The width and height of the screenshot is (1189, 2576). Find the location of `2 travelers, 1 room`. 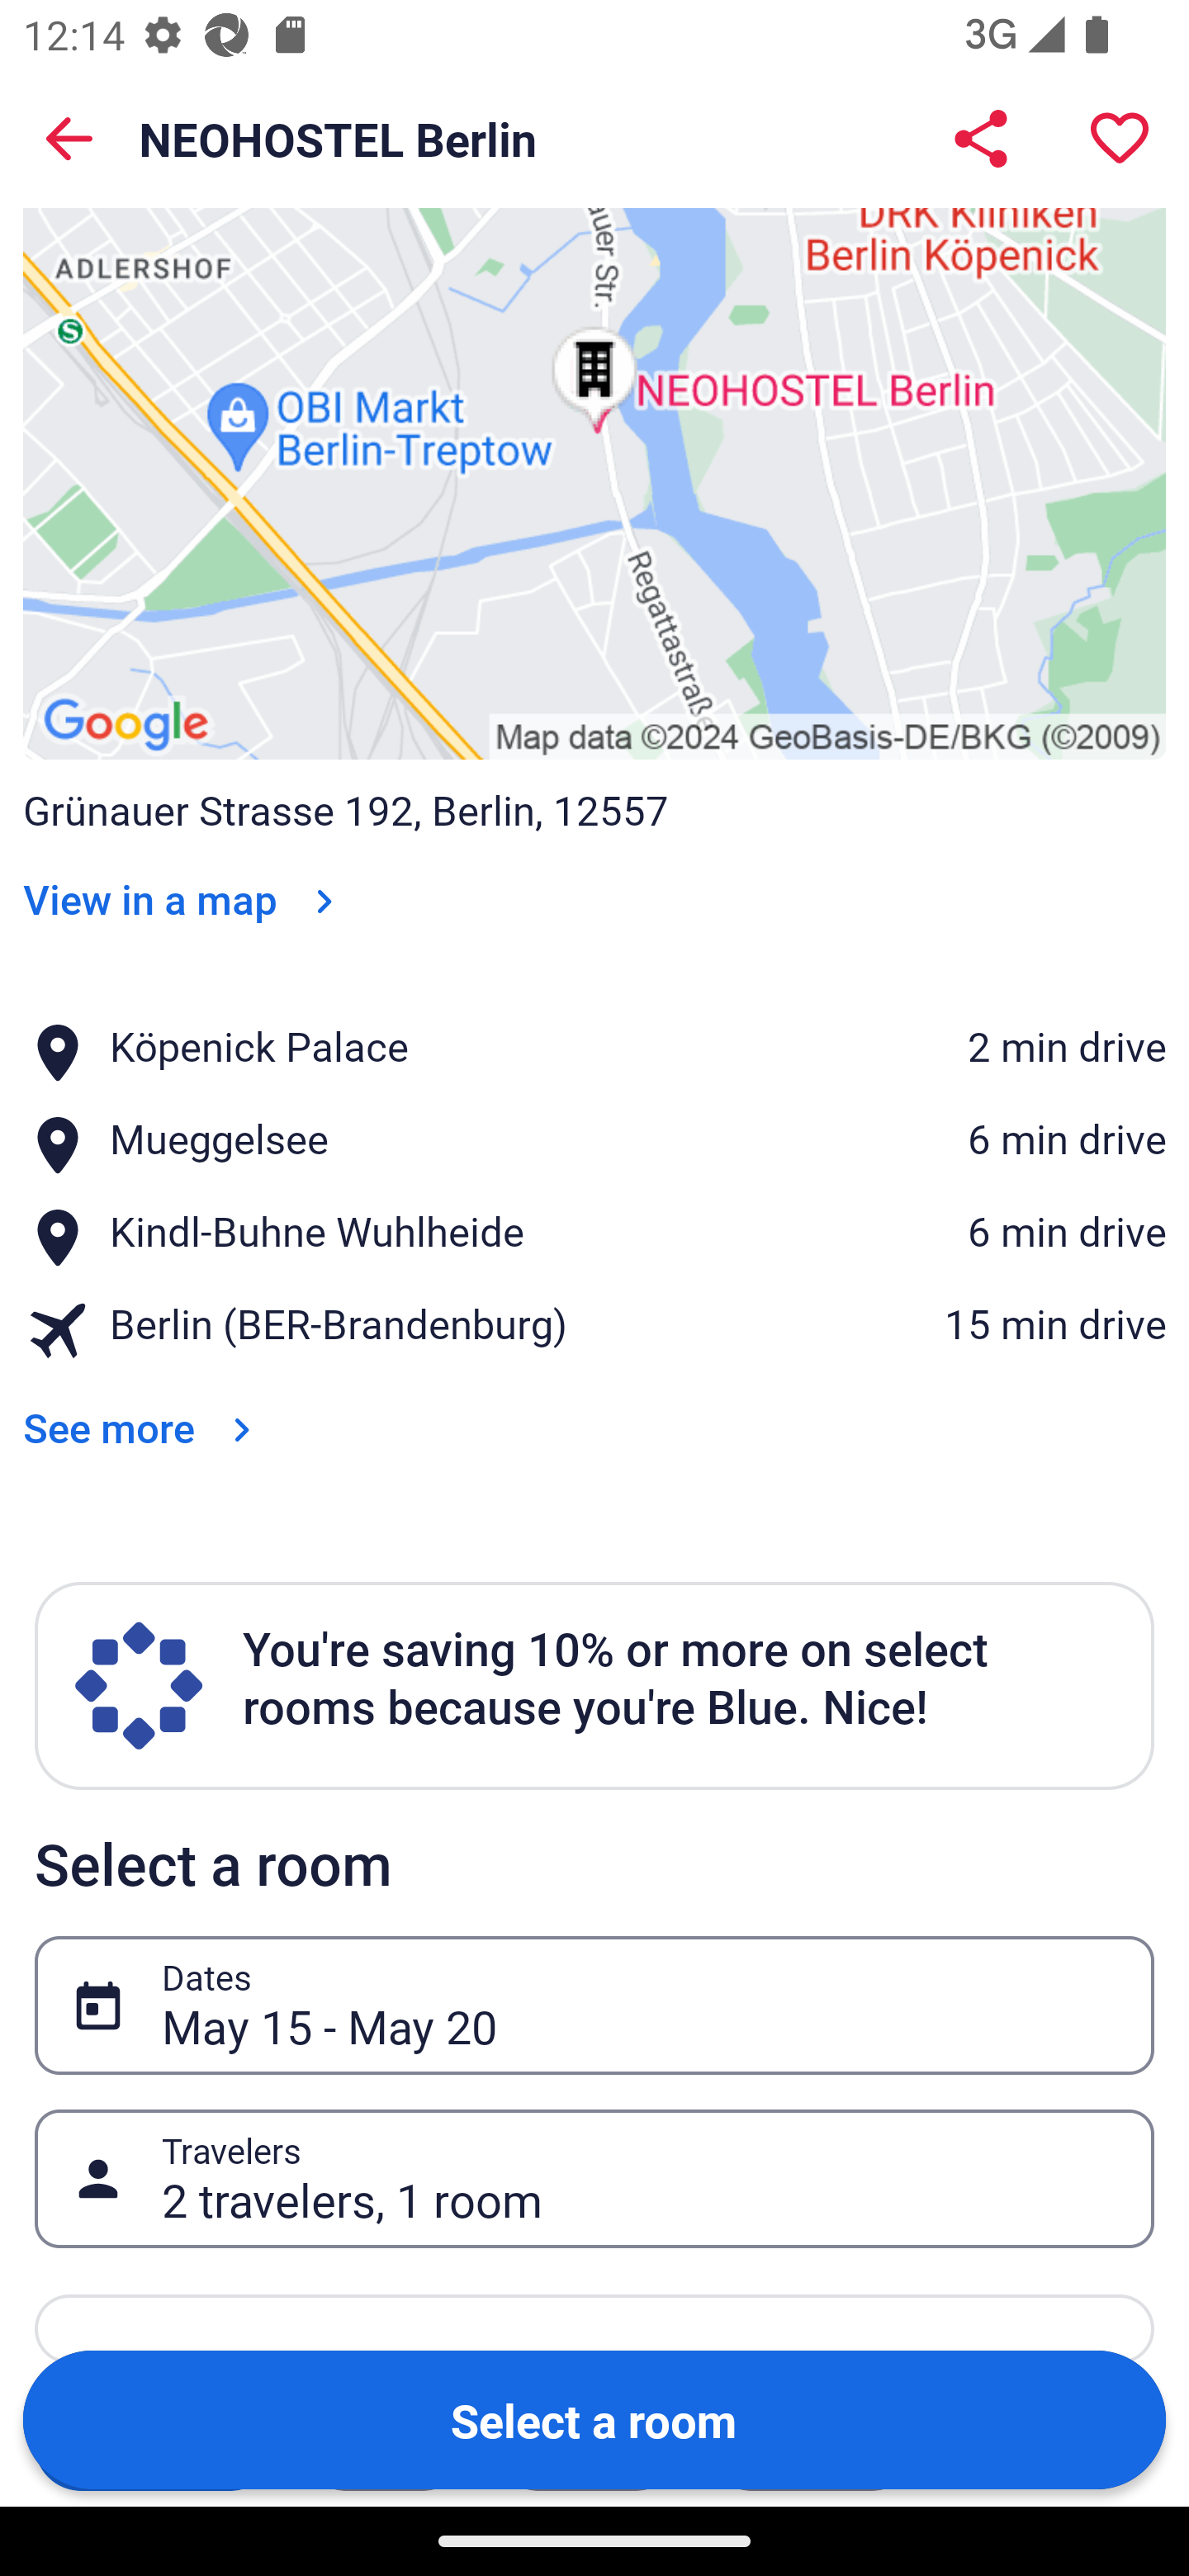

2 travelers, 1 room is located at coordinates (641, 2179).